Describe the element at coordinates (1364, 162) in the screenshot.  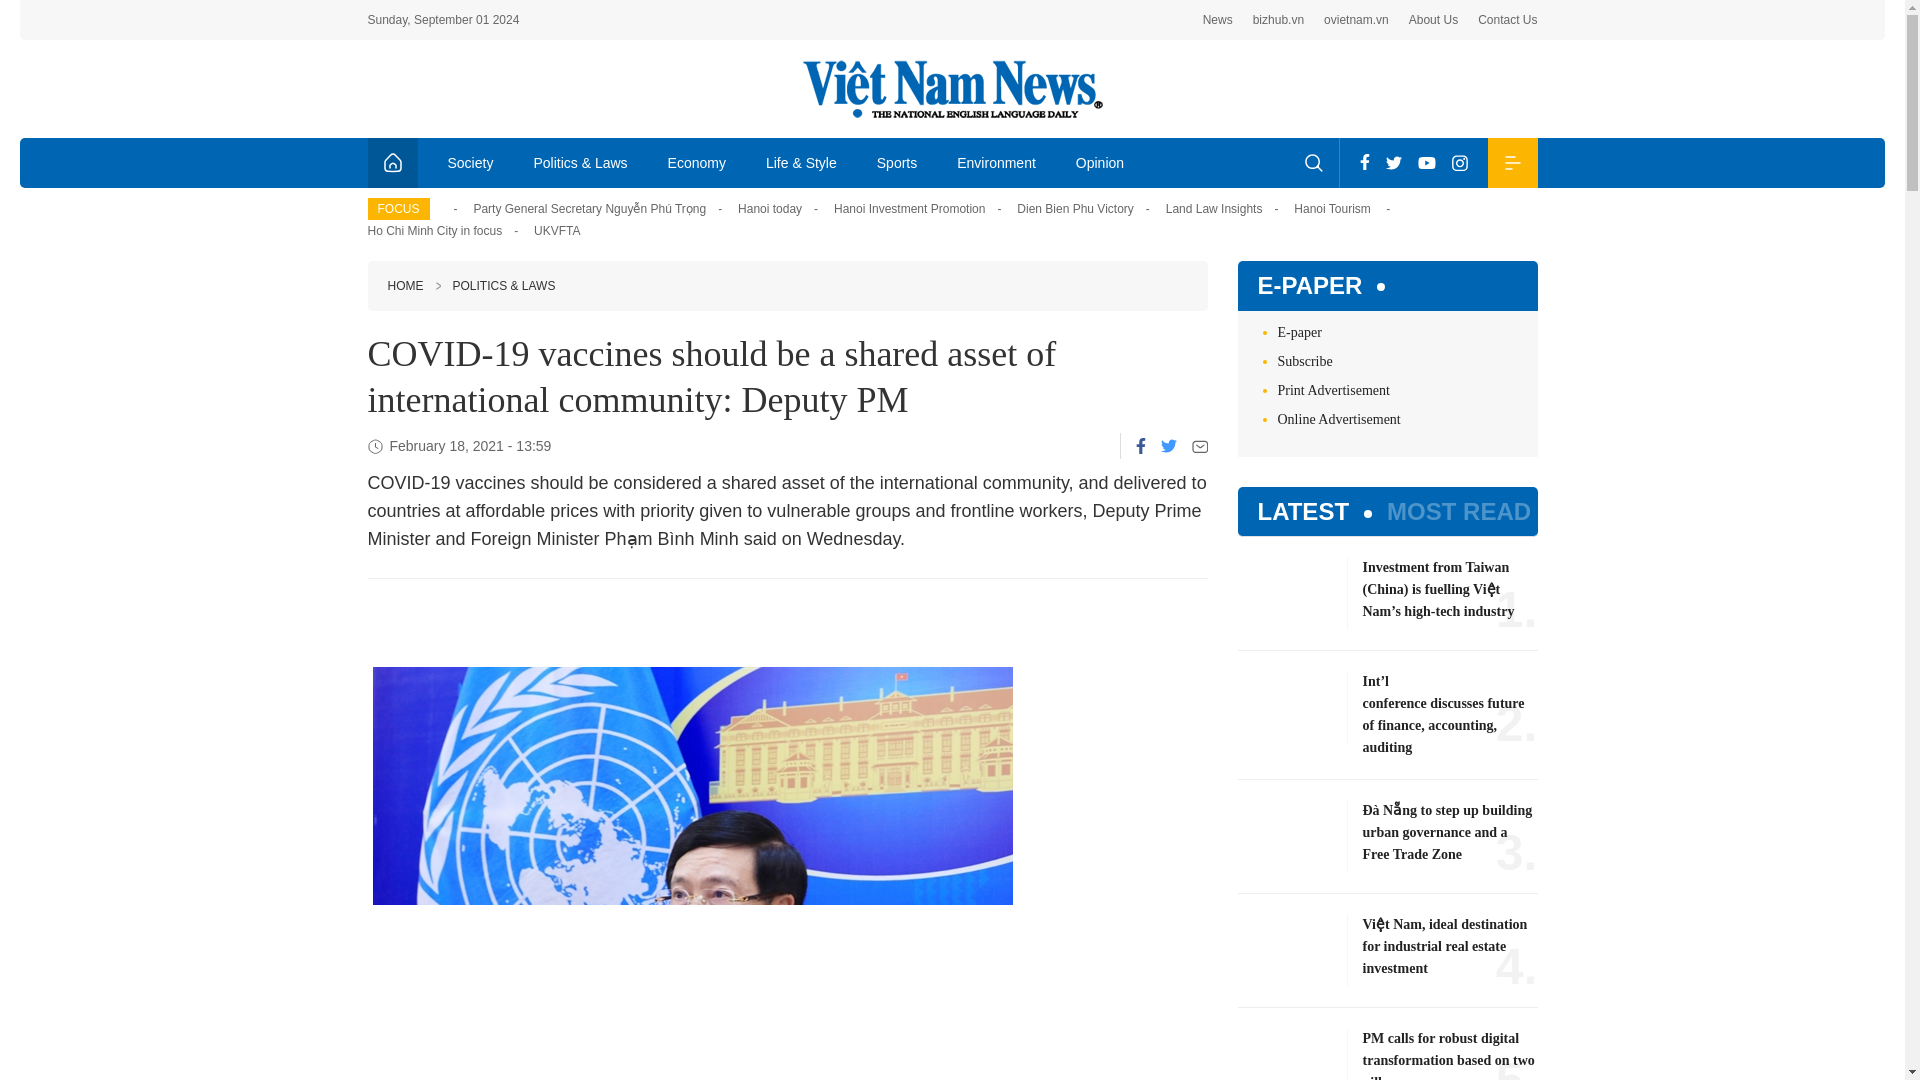
I see `Facebook` at that location.